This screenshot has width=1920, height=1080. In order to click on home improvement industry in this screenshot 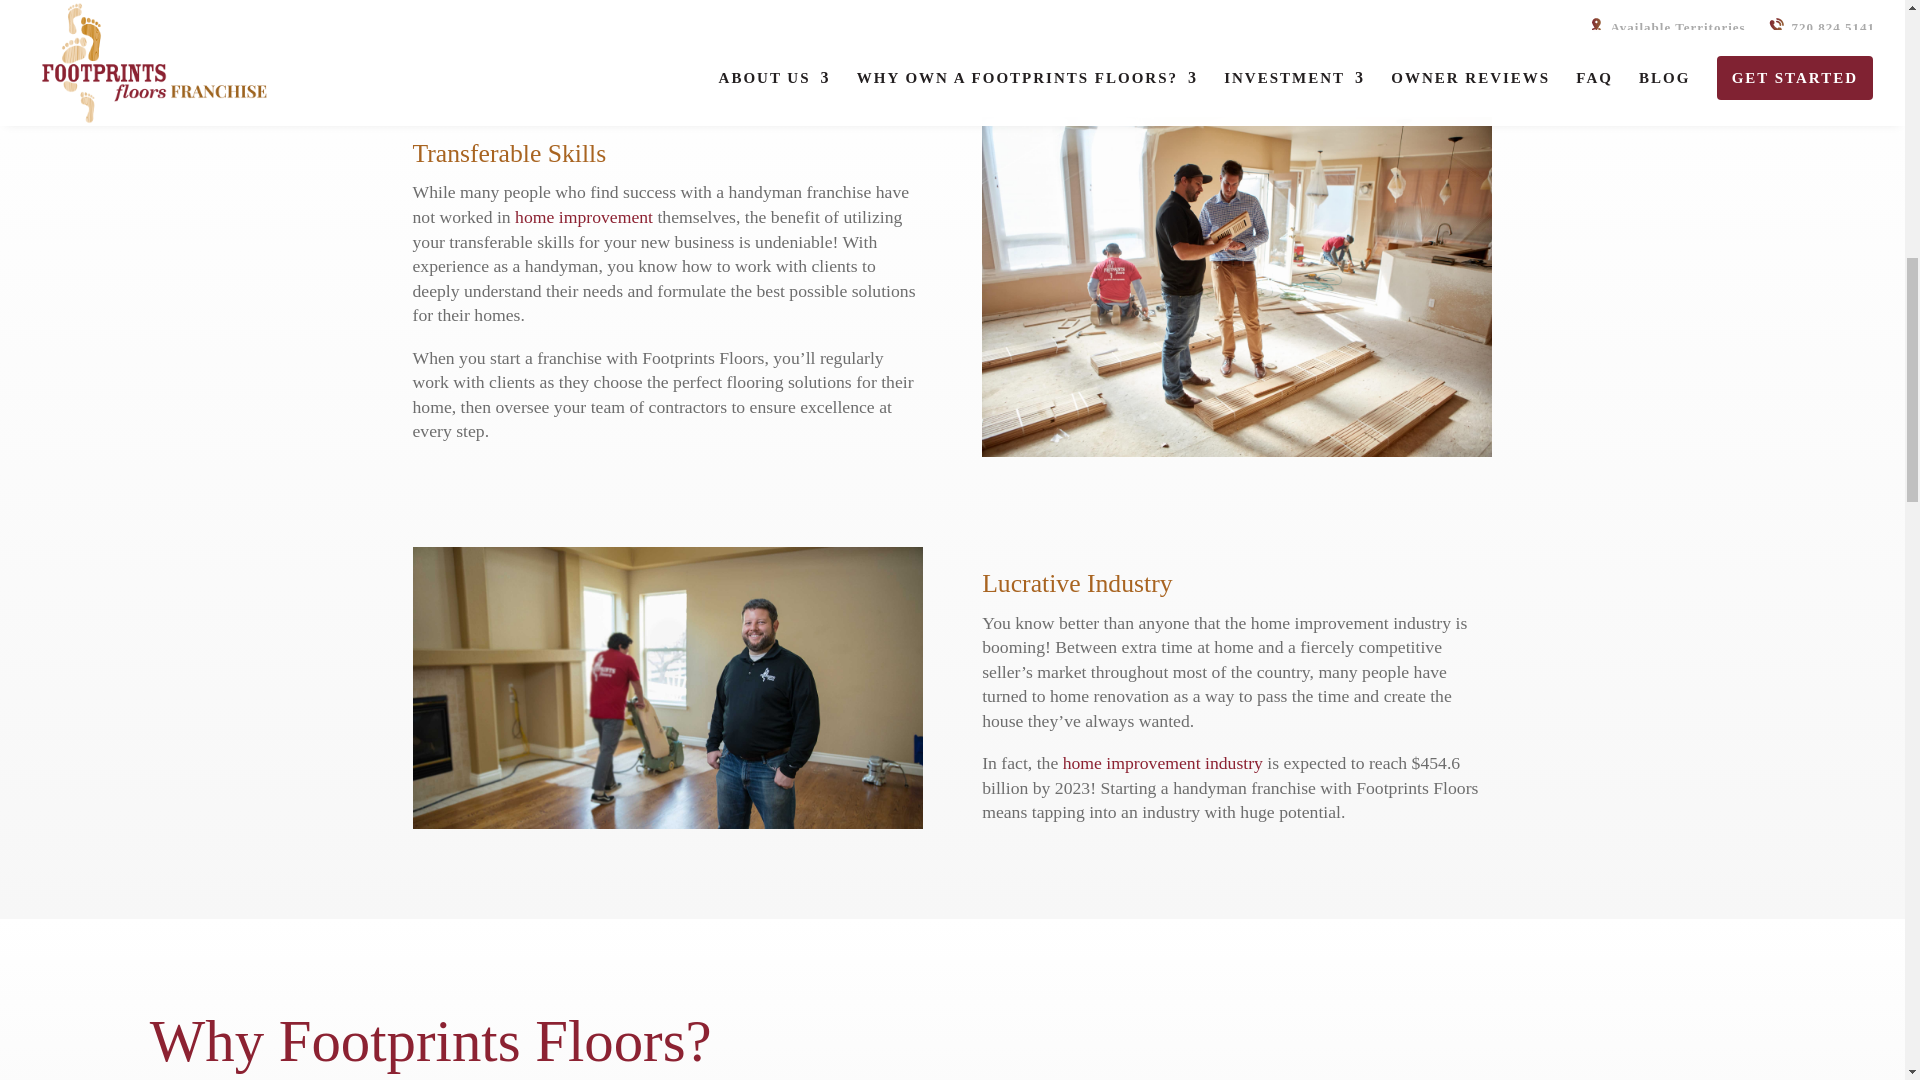, I will do `click(1163, 762)`.